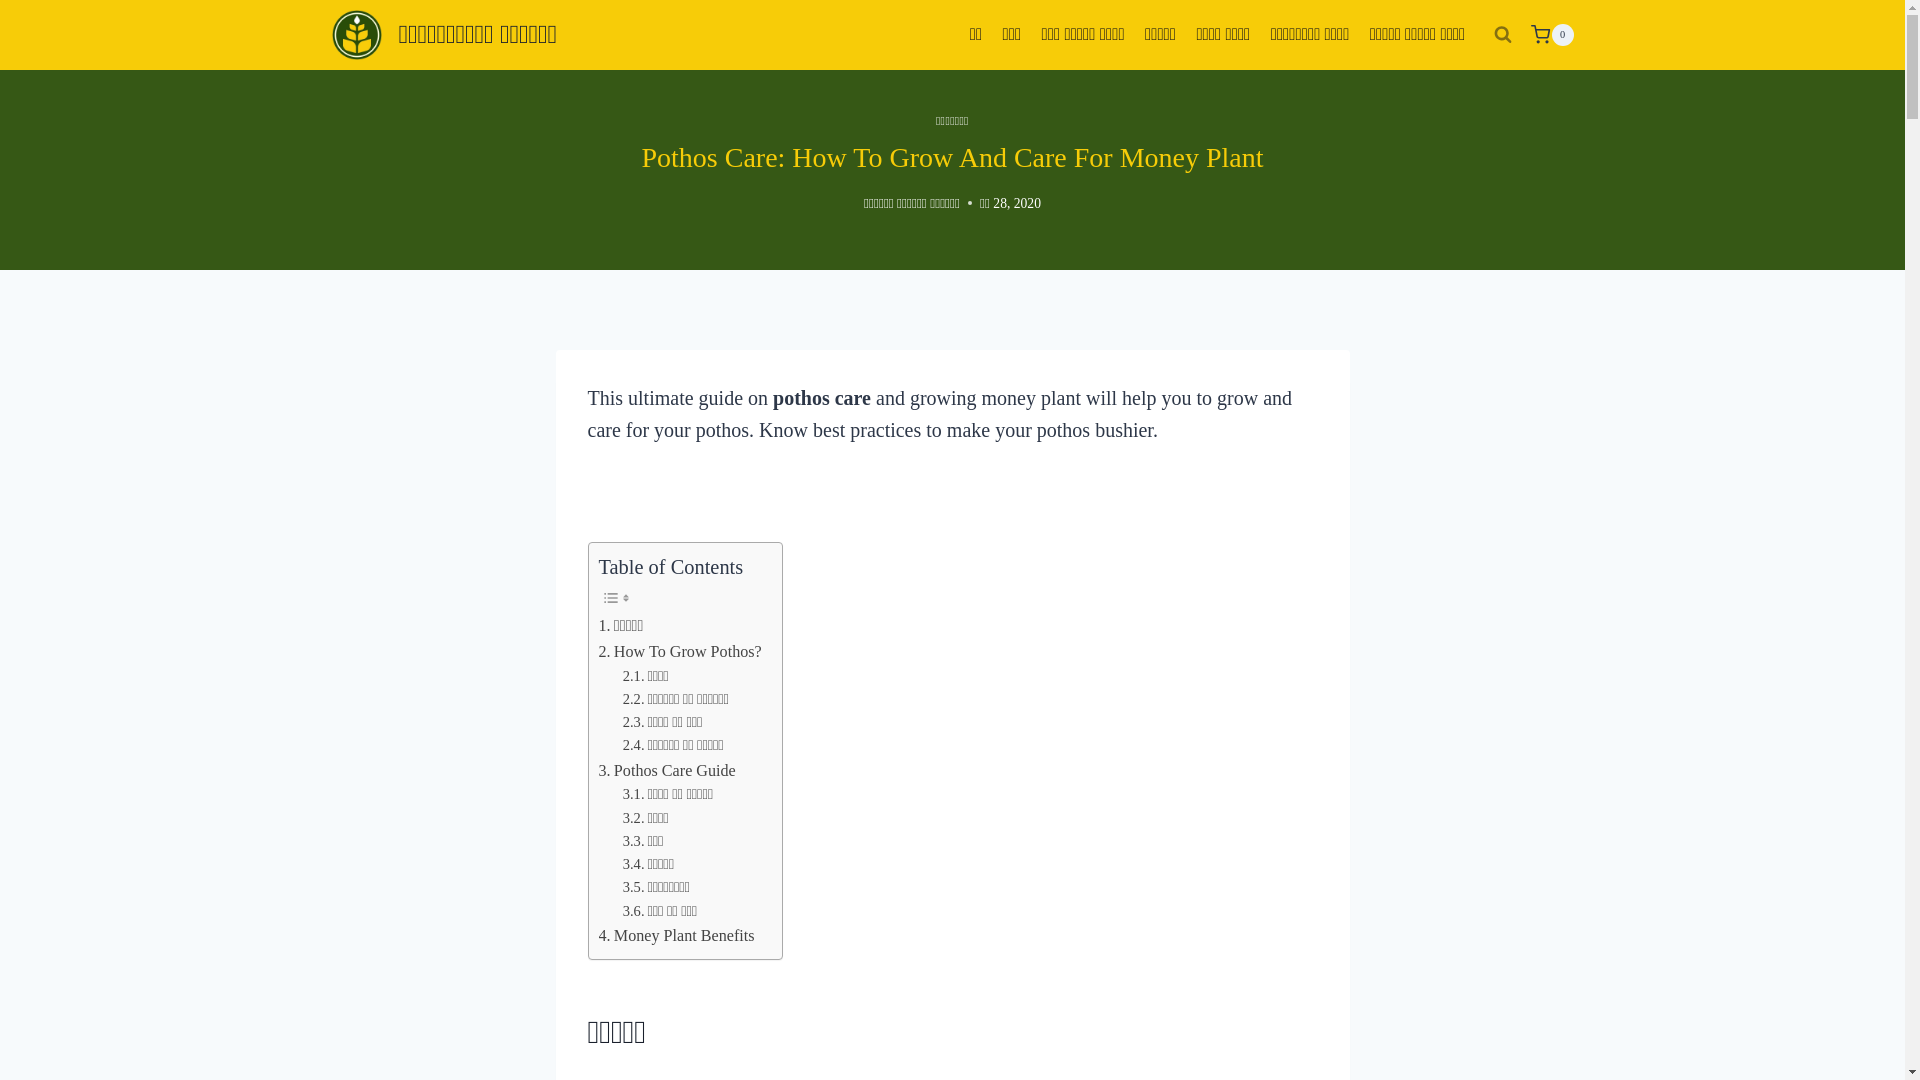 The width and height of the screenshot is (1920, 1080). Describe the element at coordinates (678, 652) in the screenshot. I see `How To Grow Pothos?` at that location.